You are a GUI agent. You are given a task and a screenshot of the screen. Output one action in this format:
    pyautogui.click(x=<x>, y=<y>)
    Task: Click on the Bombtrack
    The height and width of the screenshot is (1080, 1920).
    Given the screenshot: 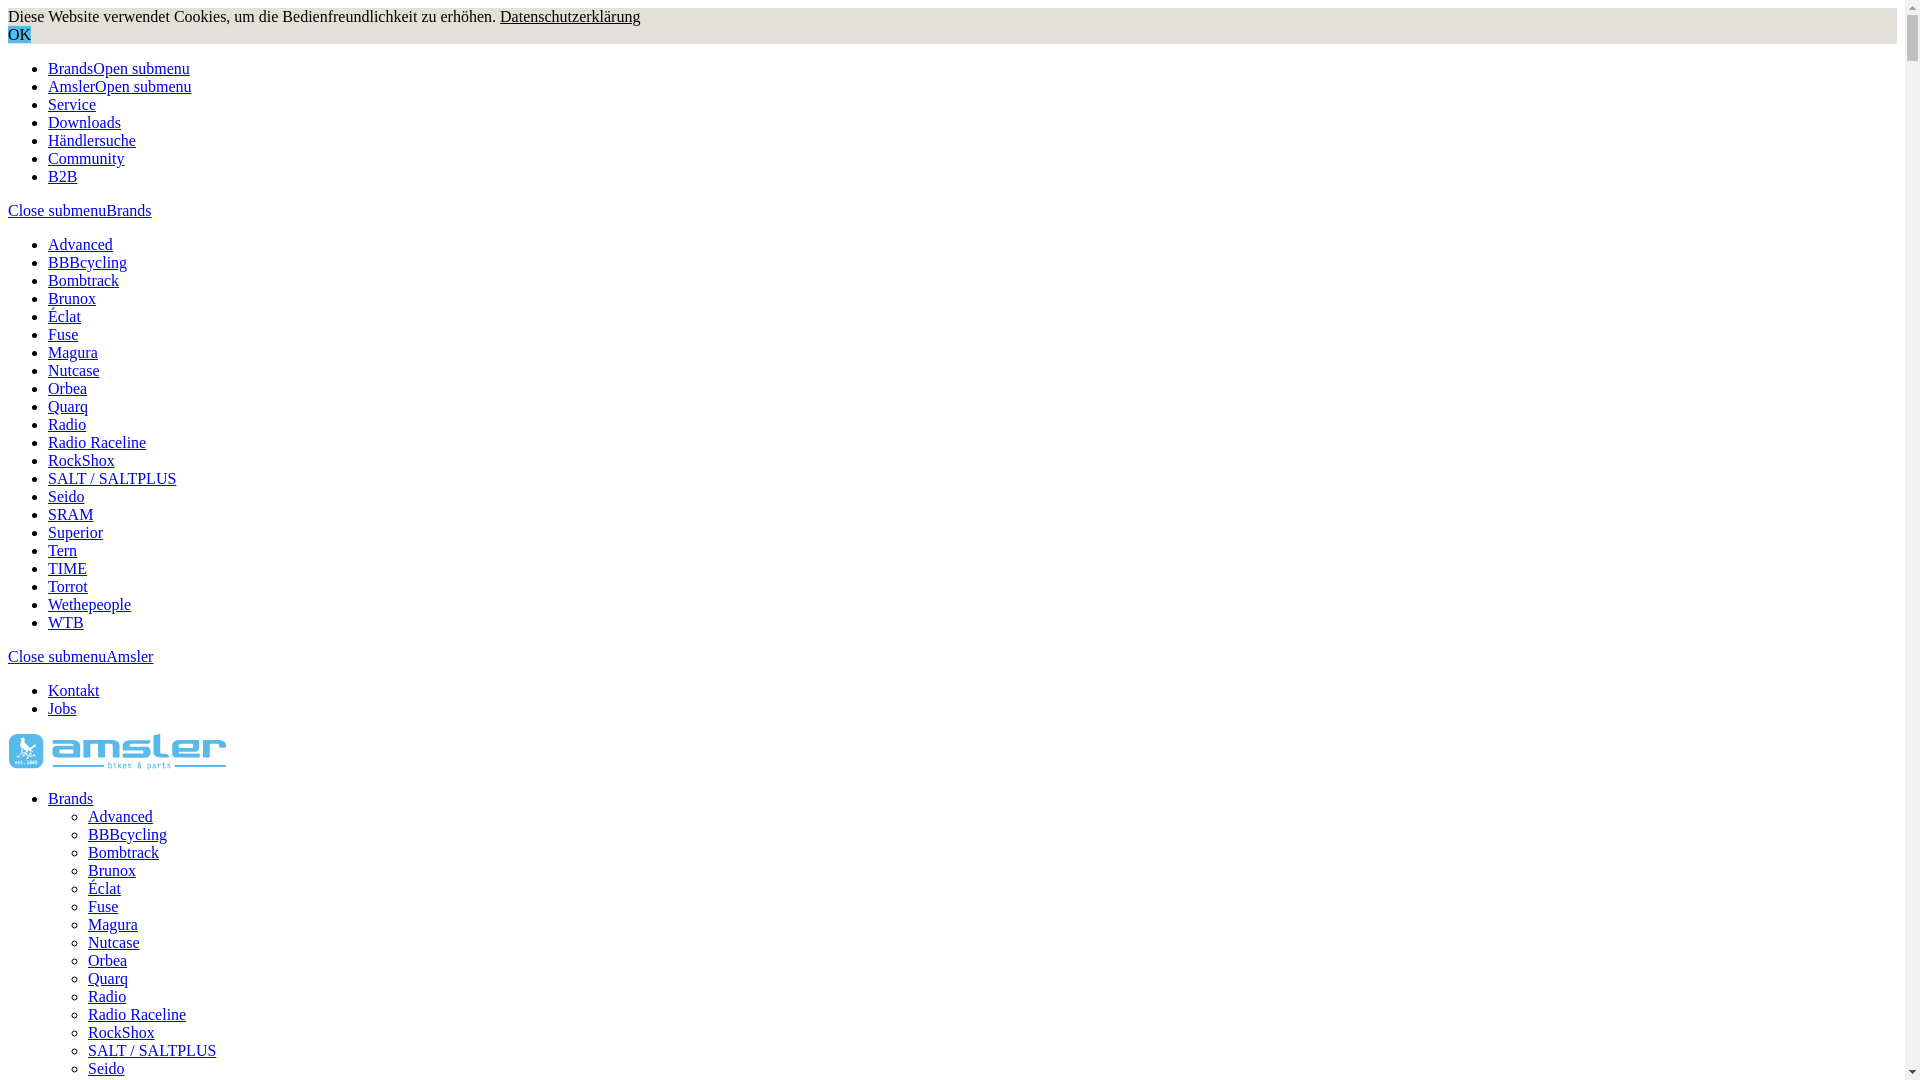 What is the action you would take?
    pyautogui.click(x=124, y=852)
    